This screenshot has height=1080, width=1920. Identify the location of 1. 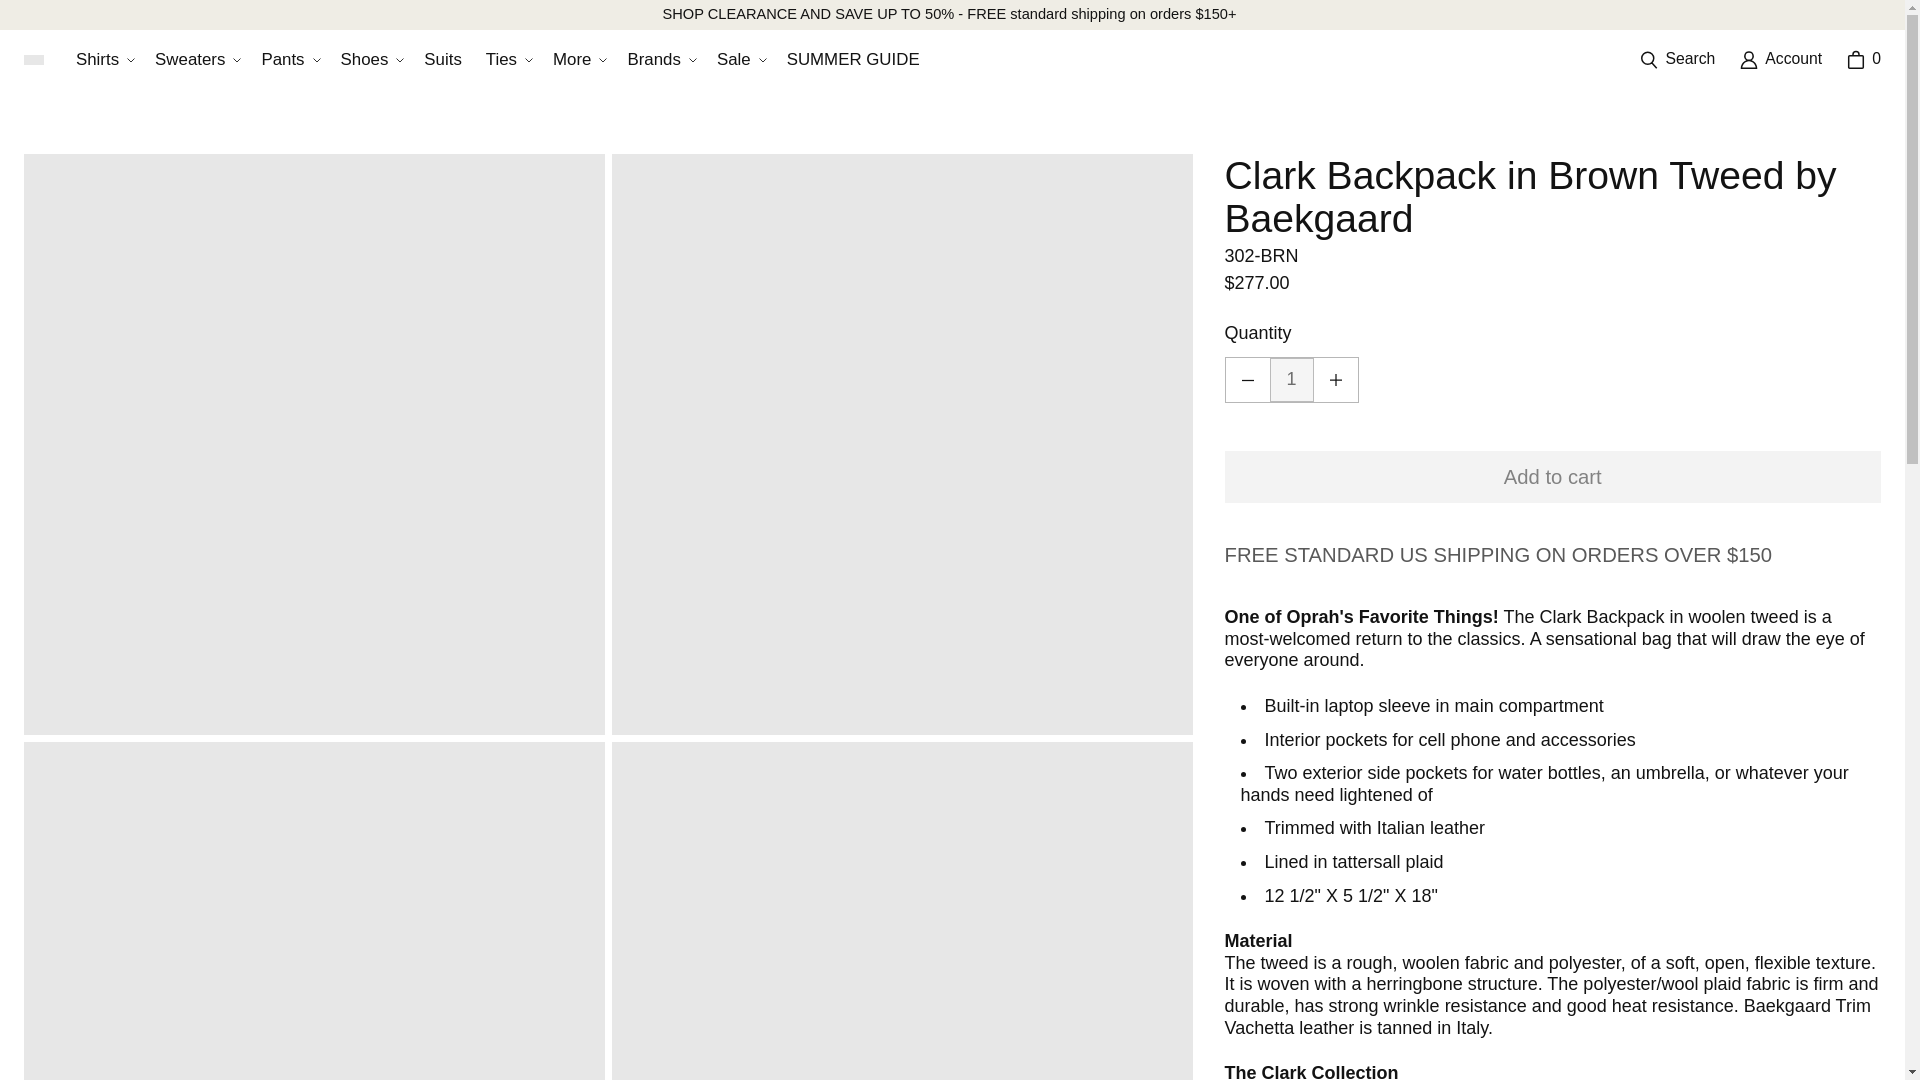
(1291, 379).